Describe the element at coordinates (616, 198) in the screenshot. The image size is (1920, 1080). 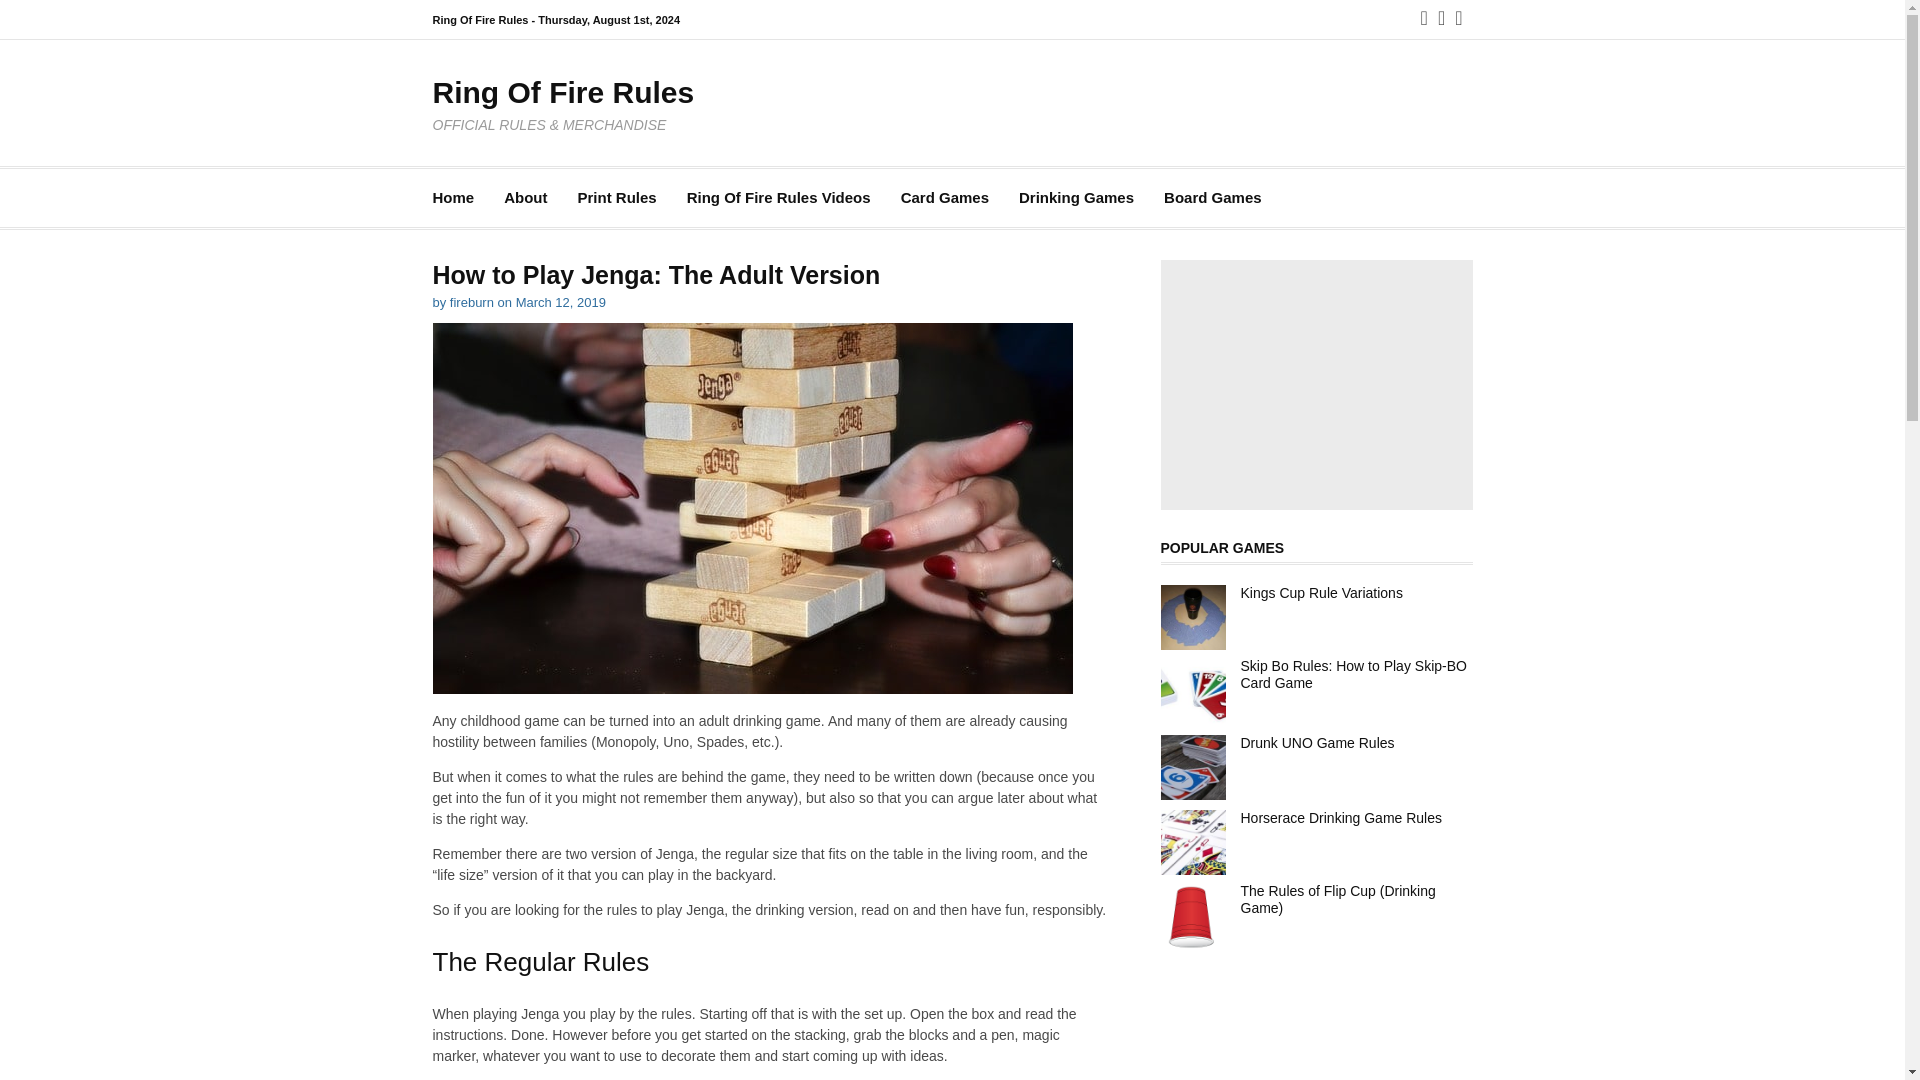
I see `Print Rules` at that location.